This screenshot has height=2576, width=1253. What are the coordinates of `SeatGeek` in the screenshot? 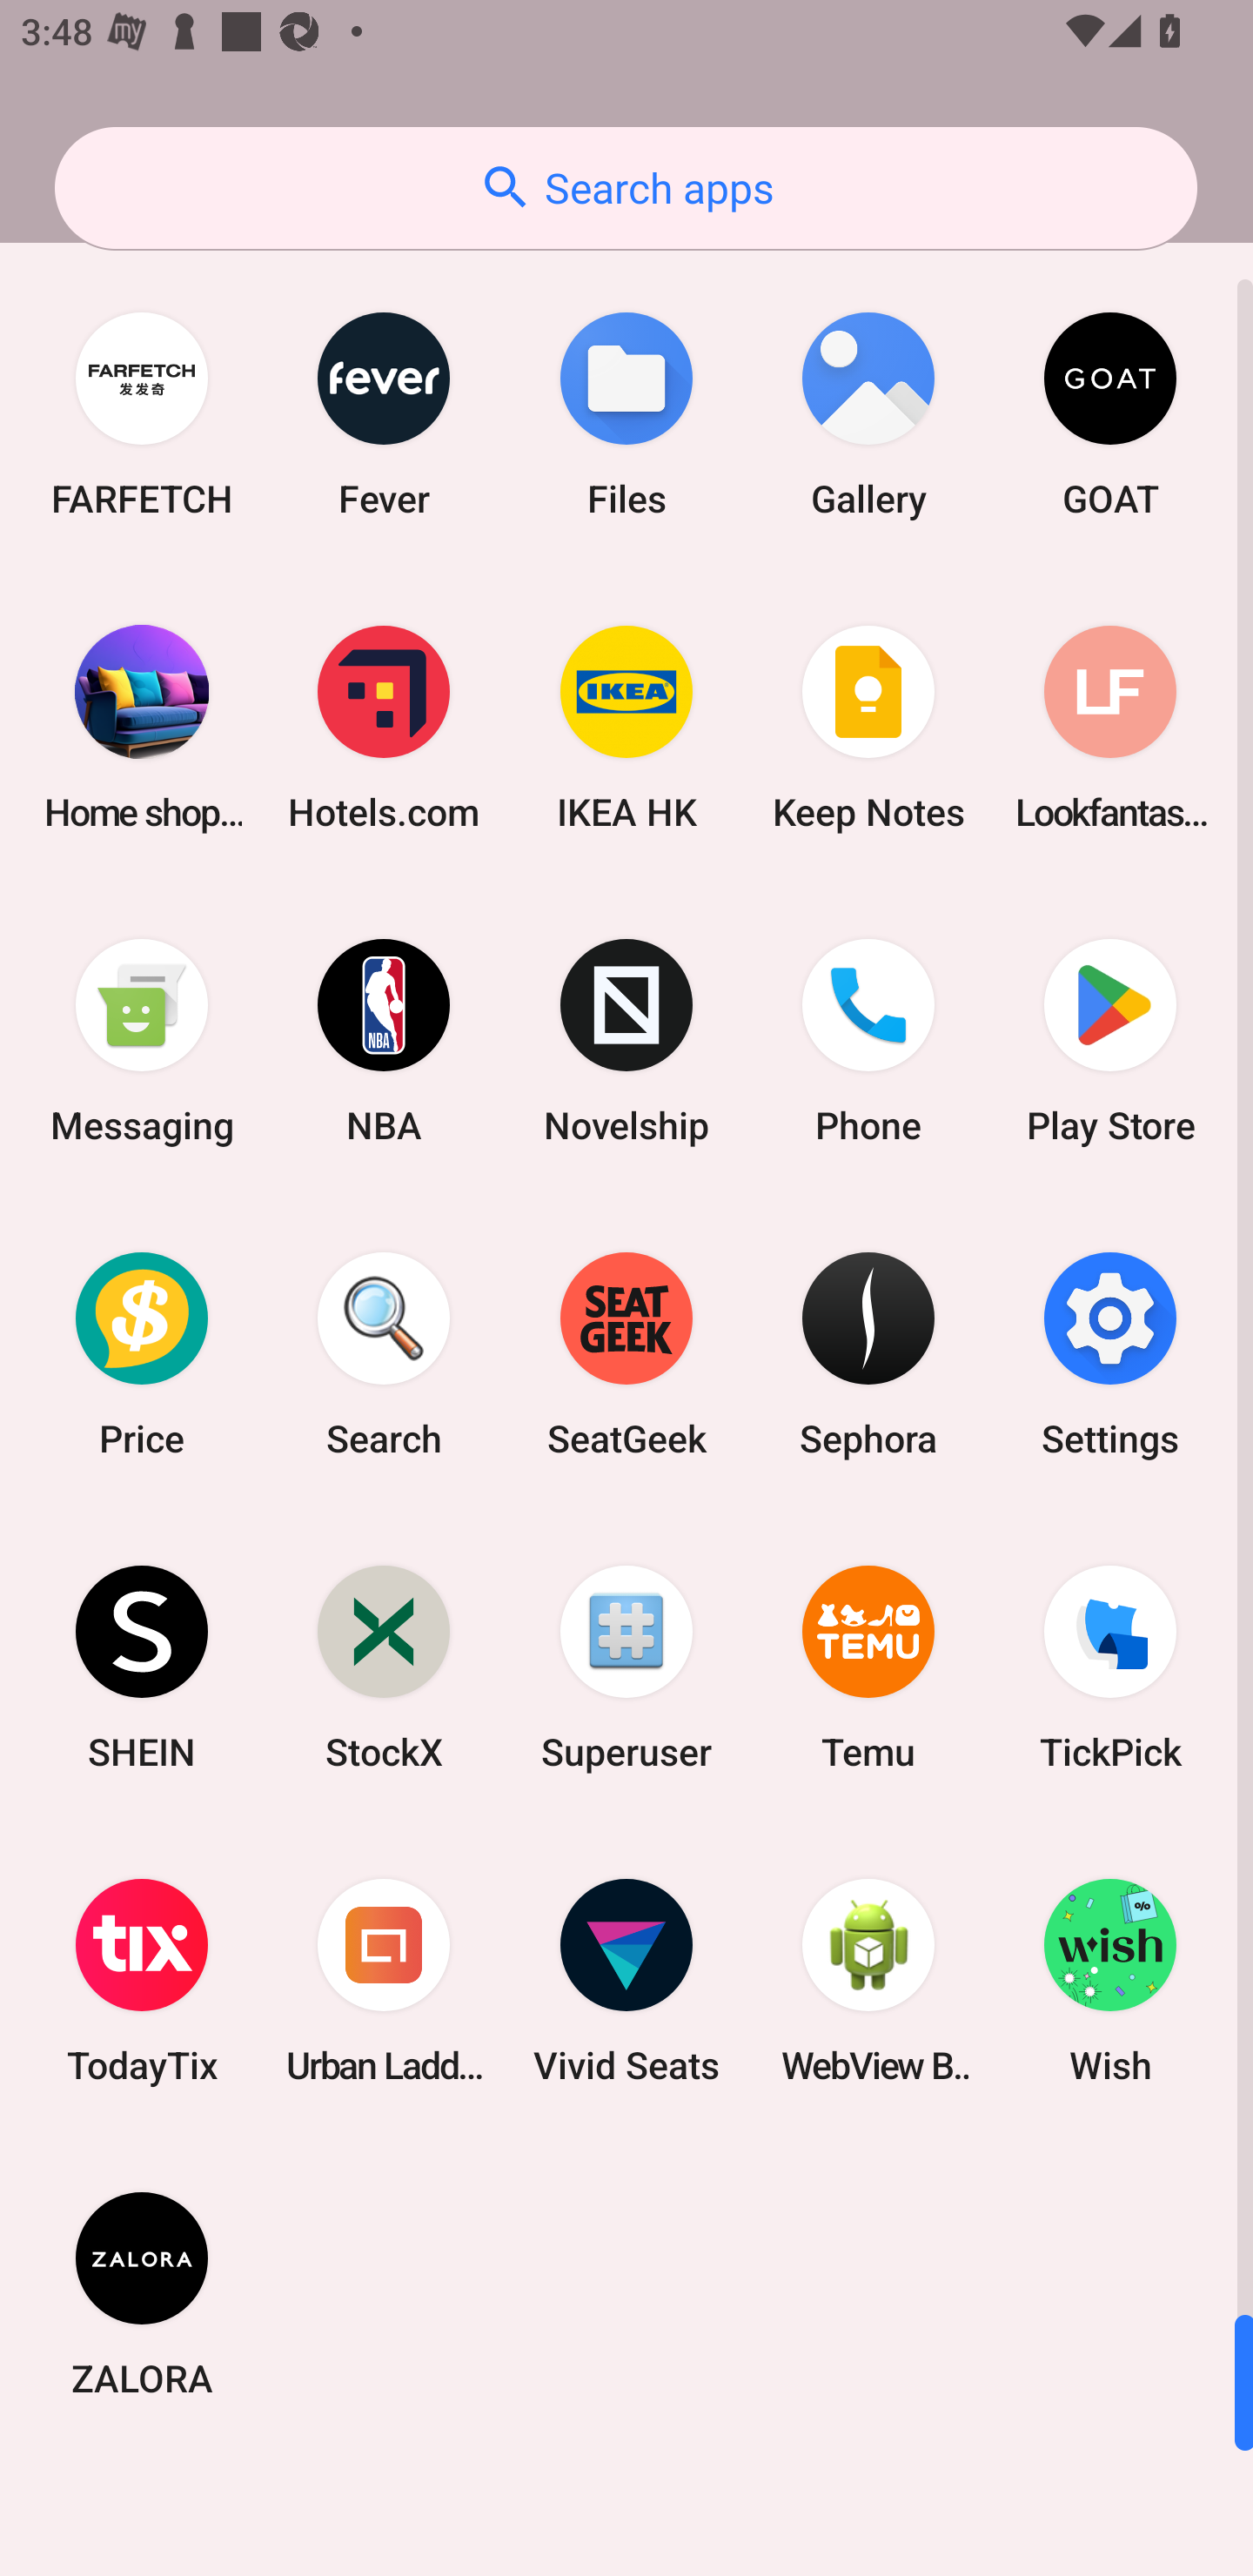 It's located at (626, 1353).